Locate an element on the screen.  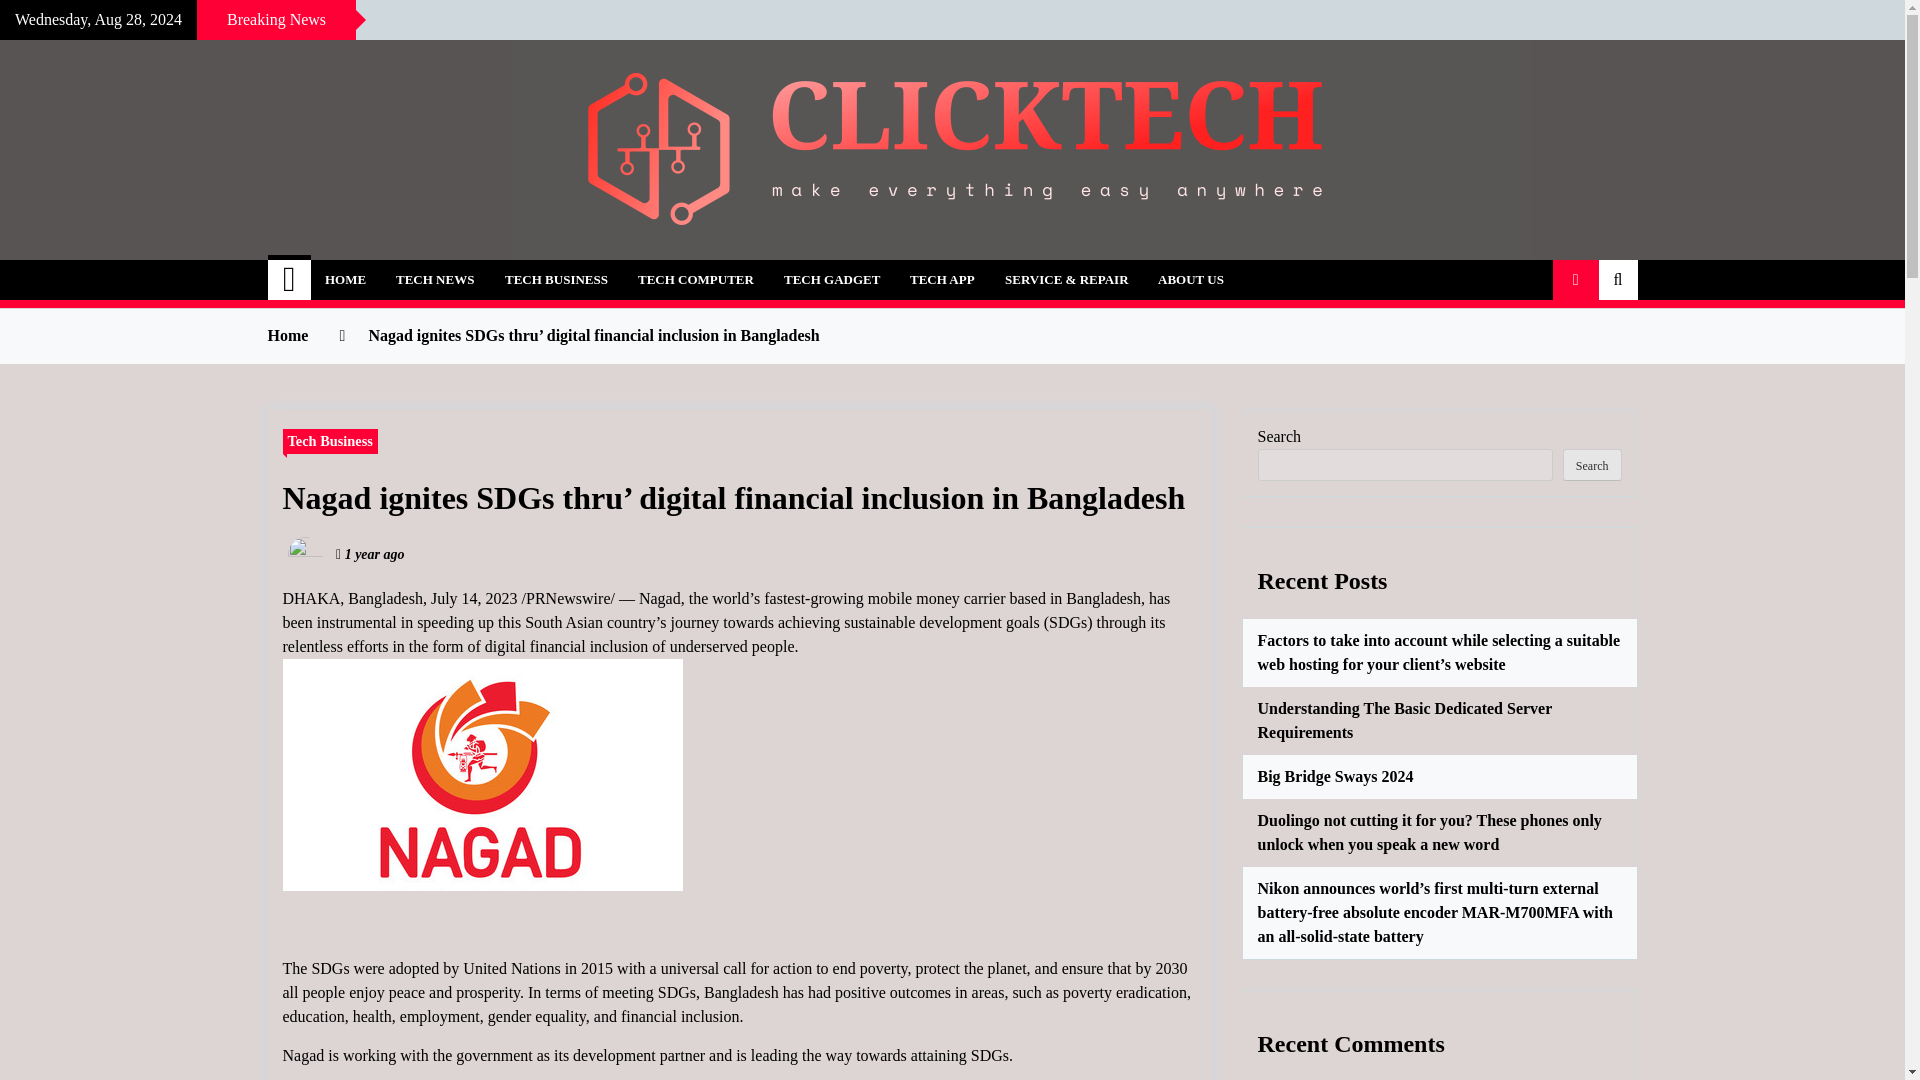
HOME is located at coordinates (344, 280).